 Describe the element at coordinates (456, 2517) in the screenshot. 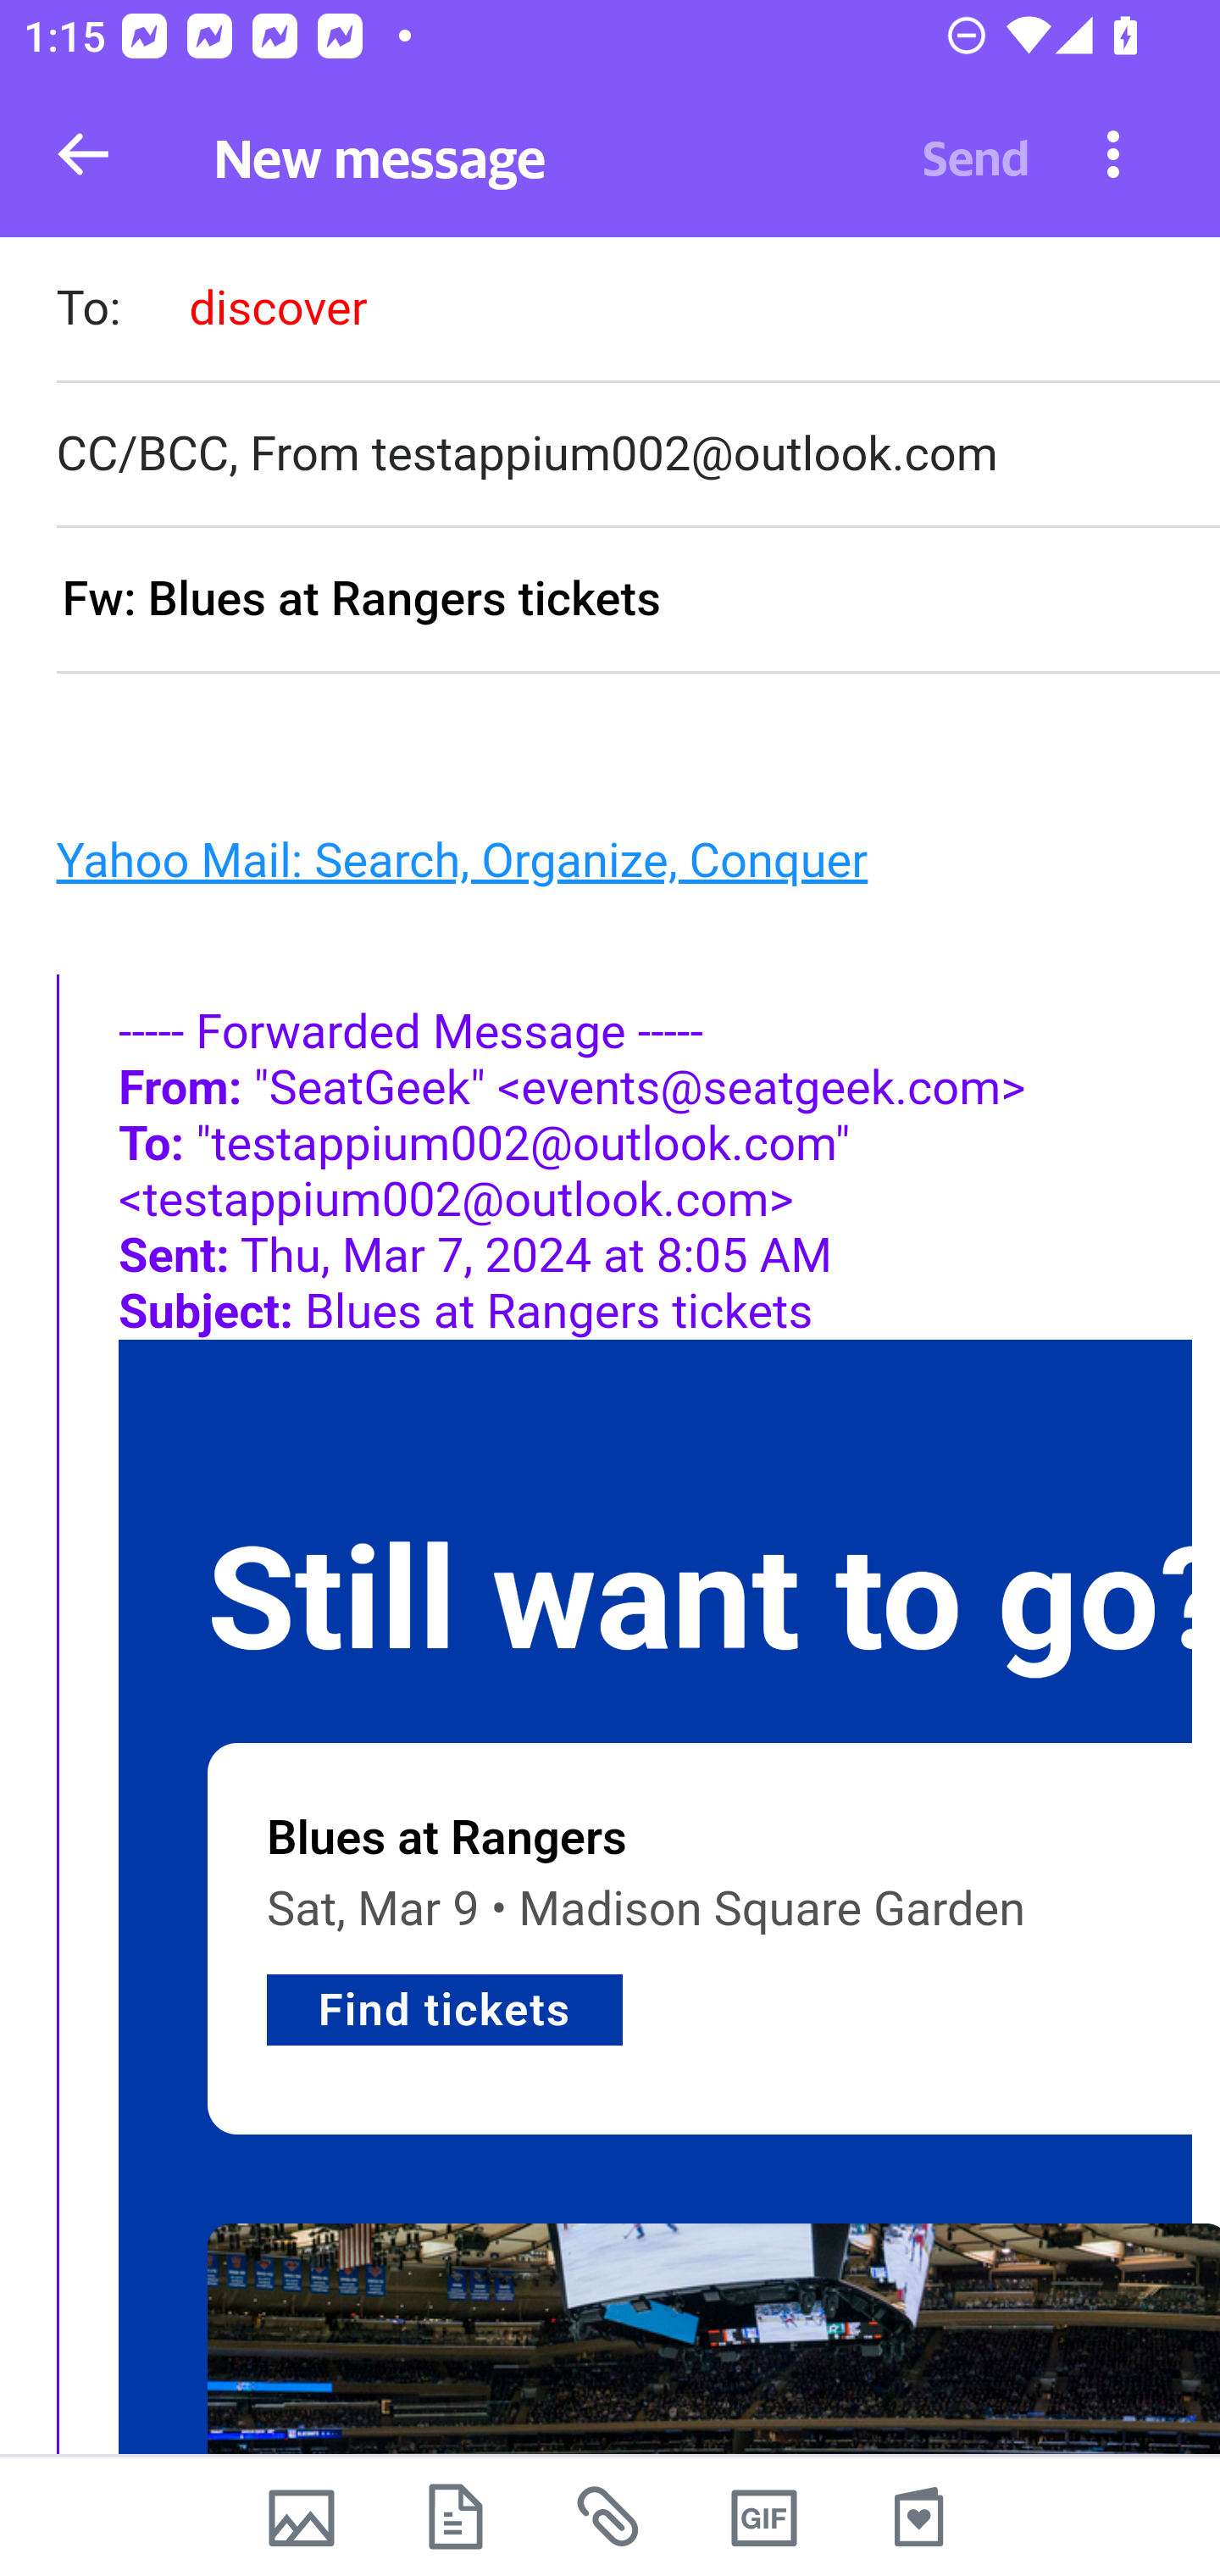

I see `Device files` at that location.